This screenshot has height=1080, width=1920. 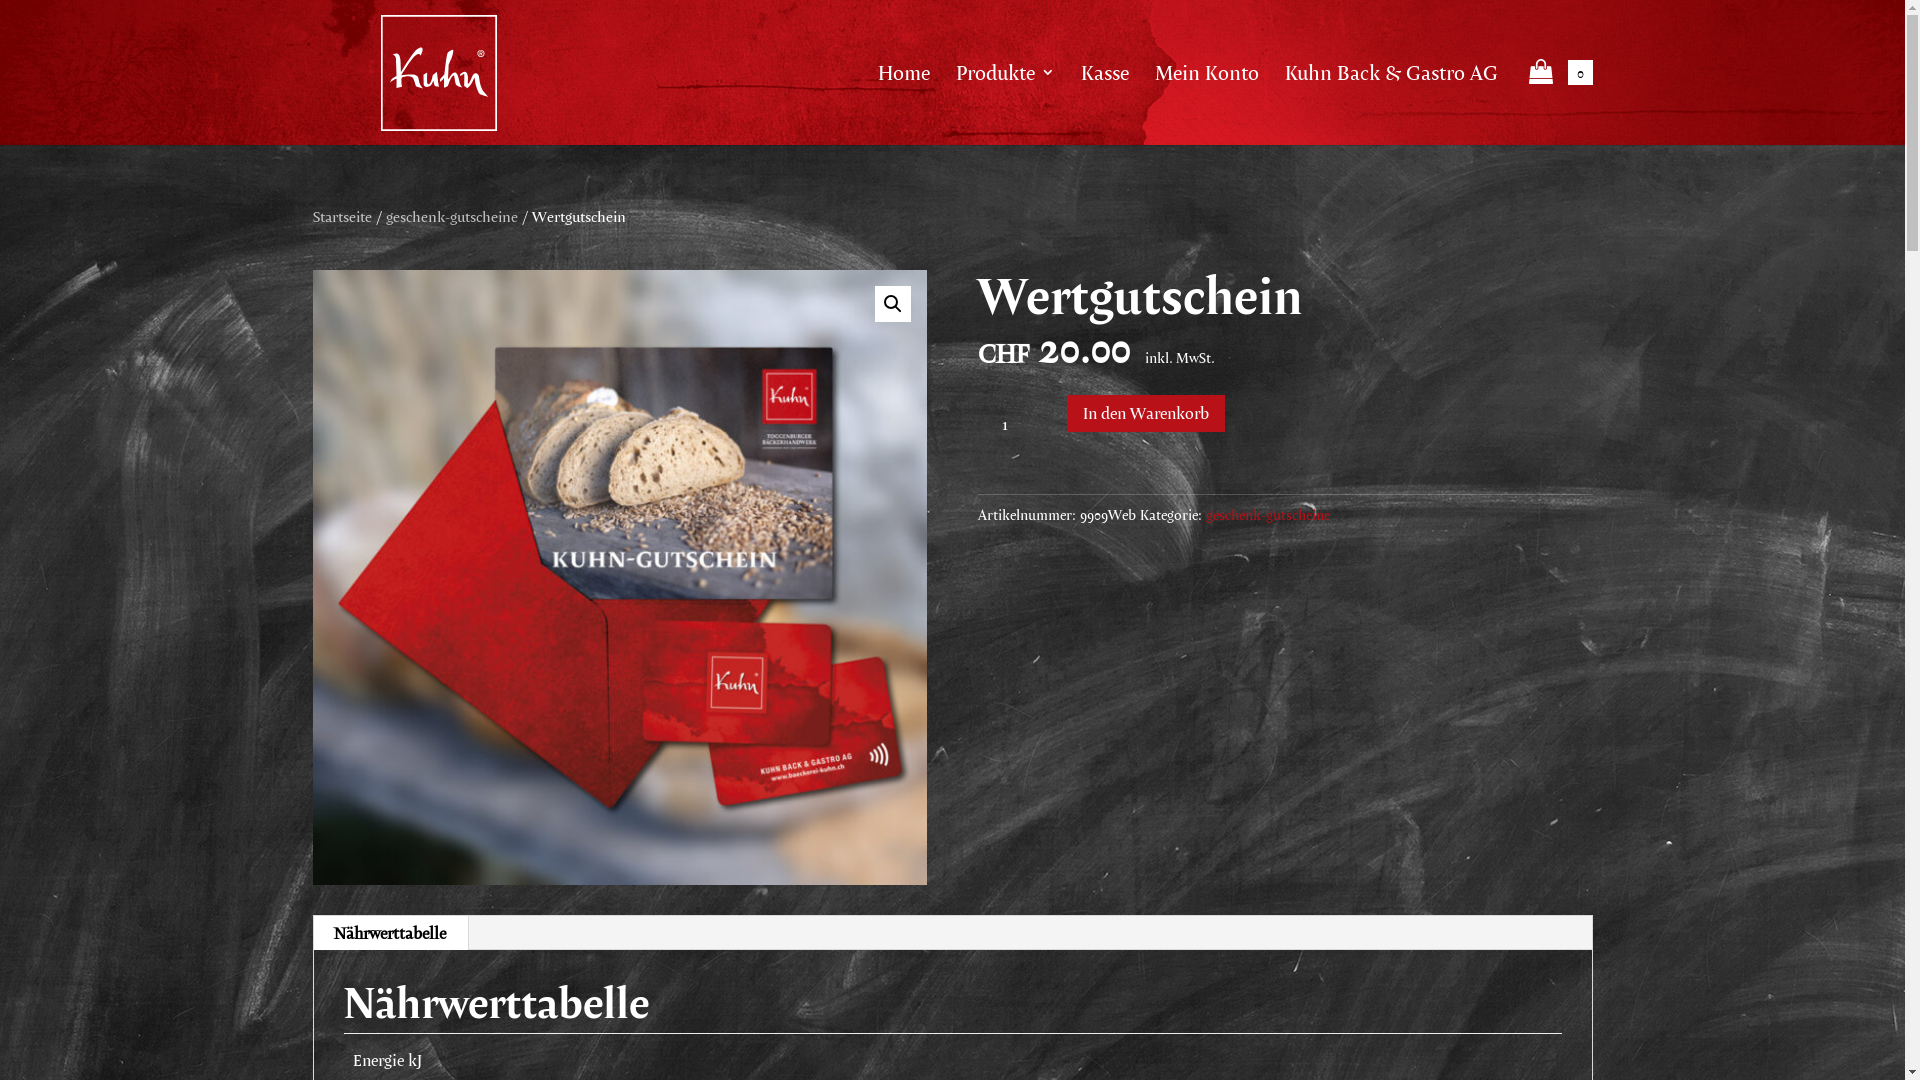 I want to click on geschenk-gutscheine, so click(x=452, y=216).